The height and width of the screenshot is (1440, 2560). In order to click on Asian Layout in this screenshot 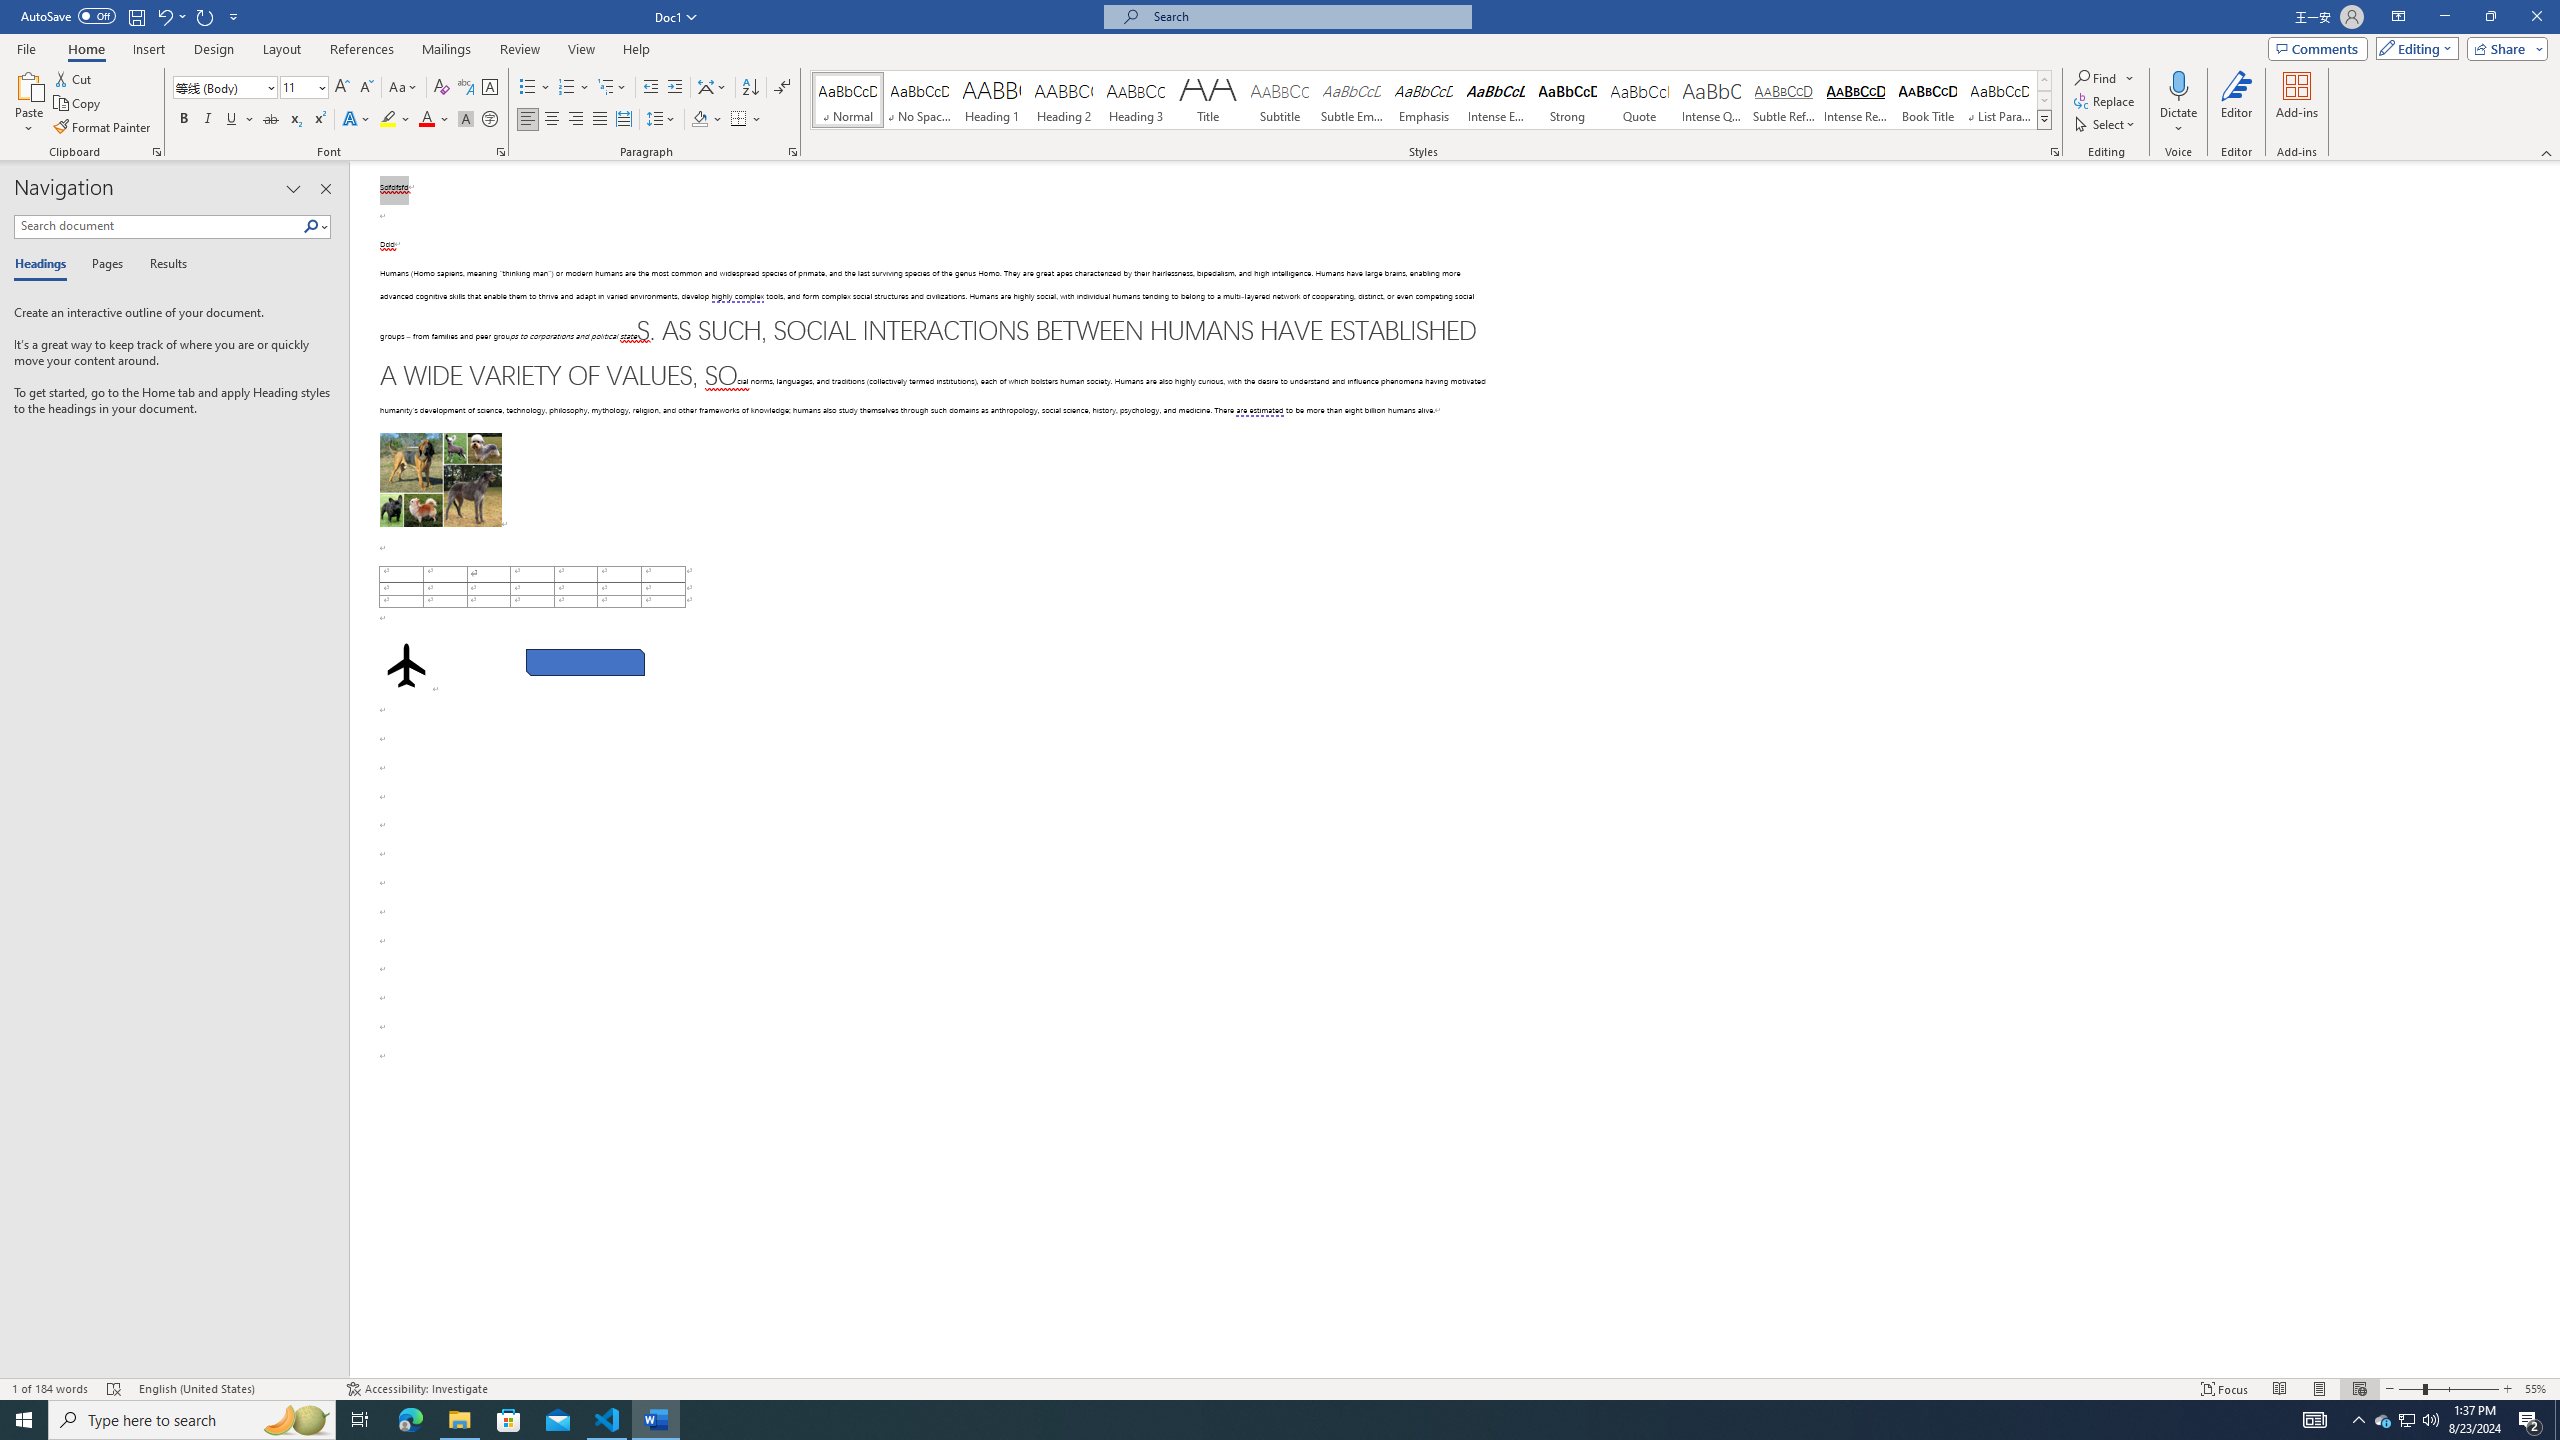, I will do `click(712, 88)`.